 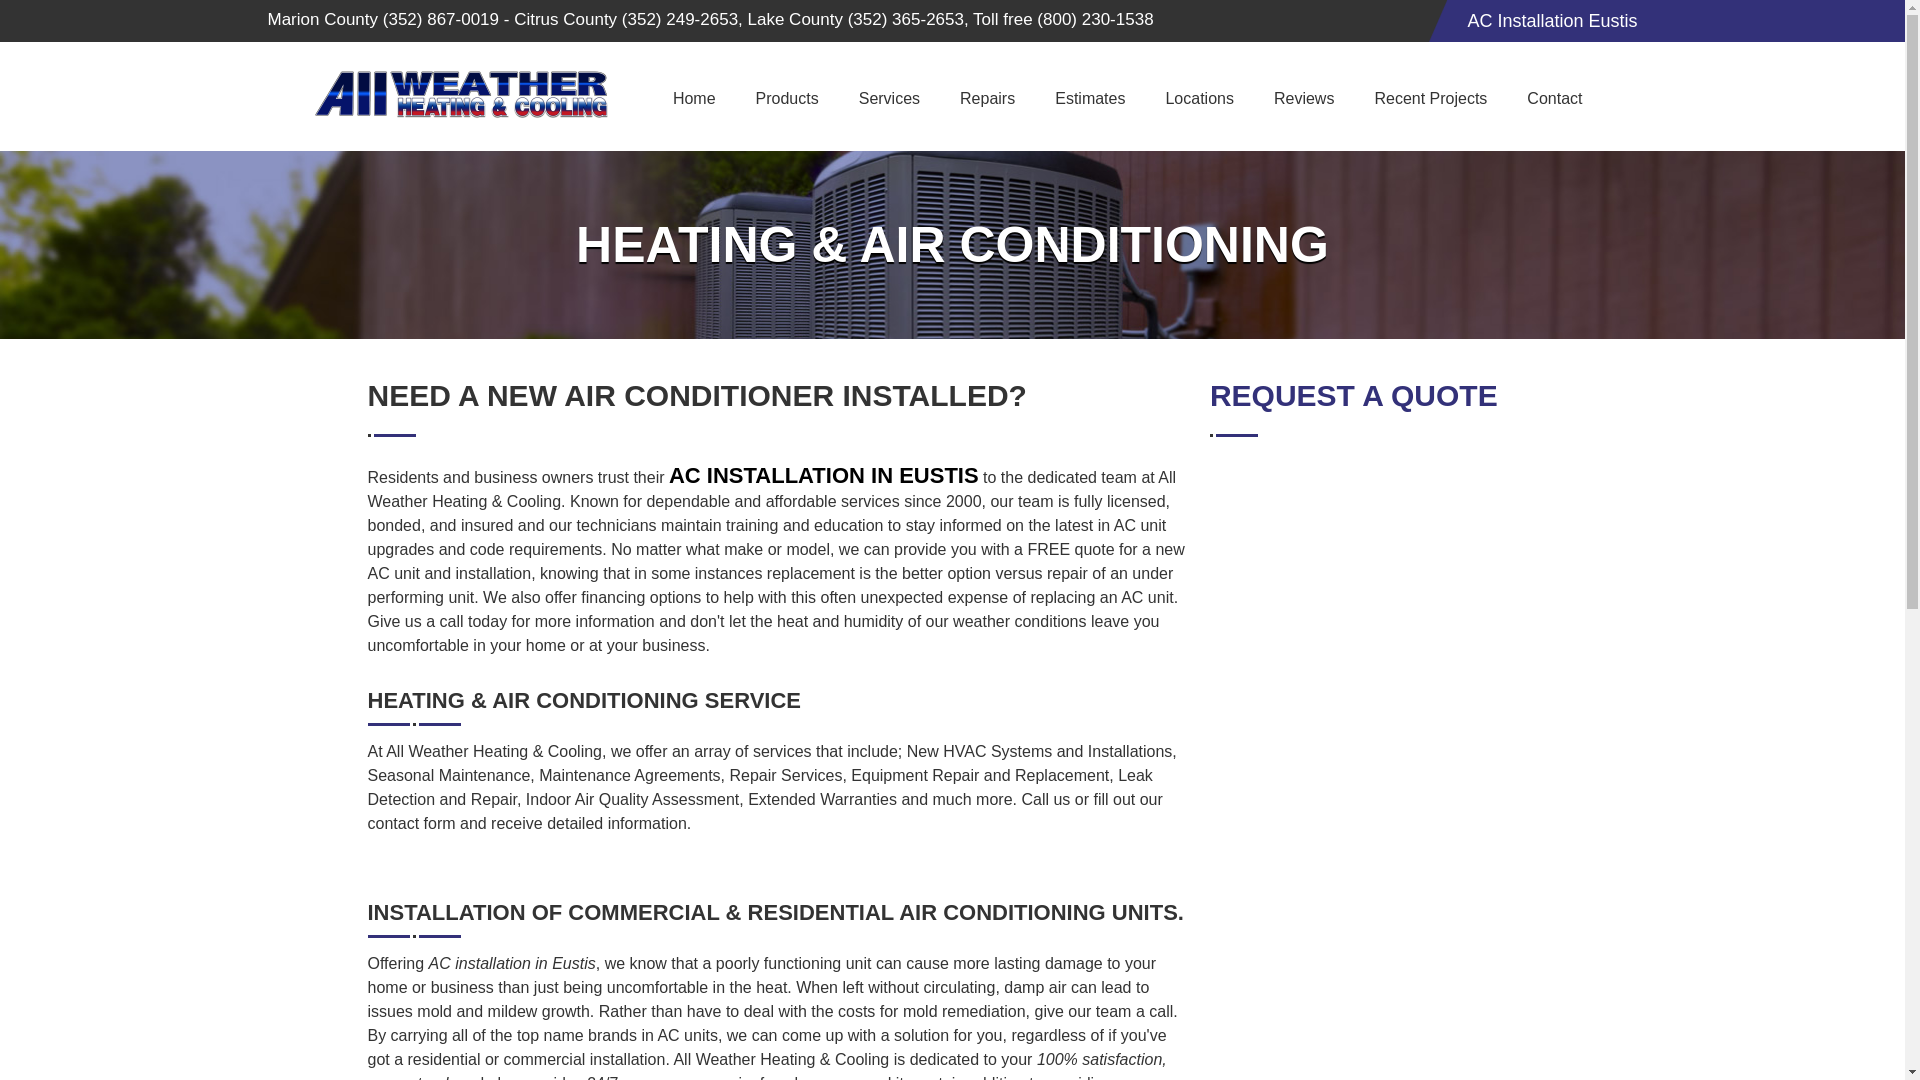 I want to click on Contact, so click(x=1554, y=98).